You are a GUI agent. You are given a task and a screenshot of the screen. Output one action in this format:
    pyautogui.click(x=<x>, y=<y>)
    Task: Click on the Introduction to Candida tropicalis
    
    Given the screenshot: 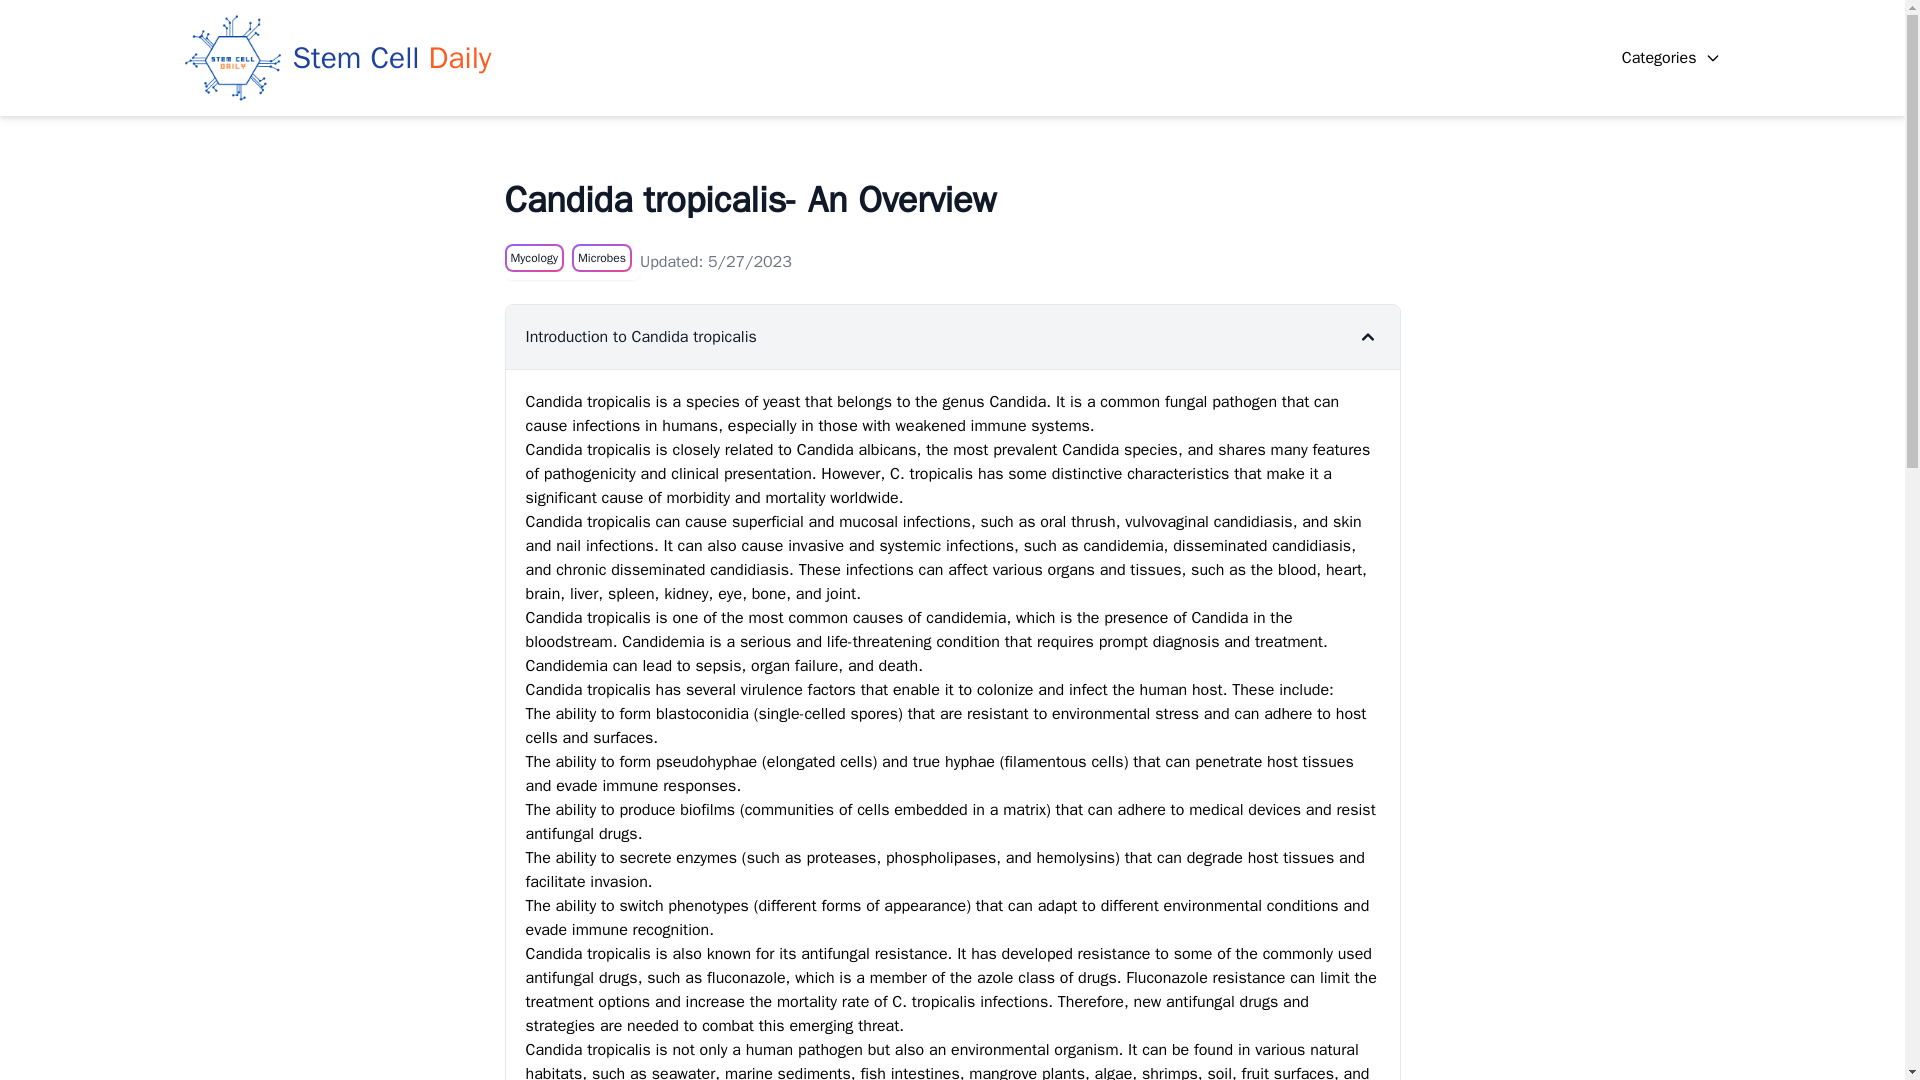 What is the action you would take?
    pyautogui.click(x=952, y=336)
    